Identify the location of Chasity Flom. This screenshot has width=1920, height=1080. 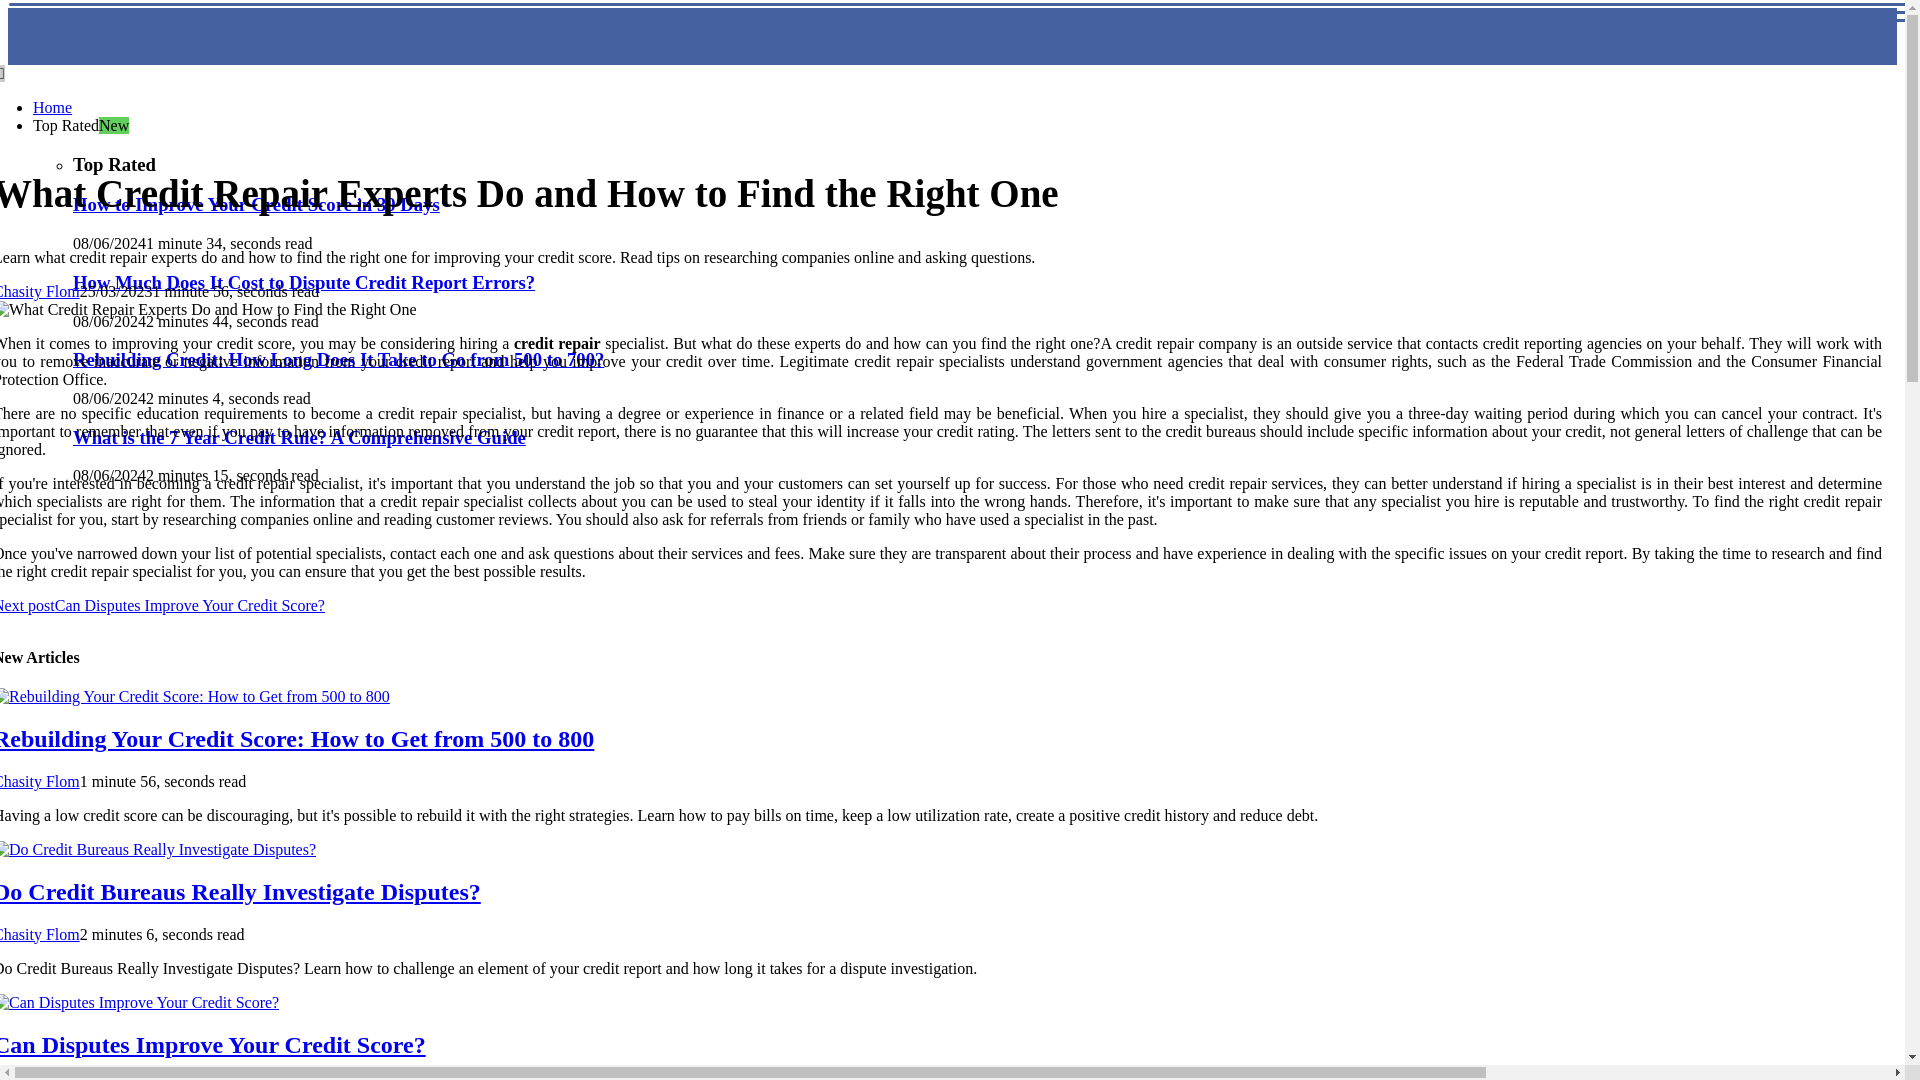
(40, 1078).